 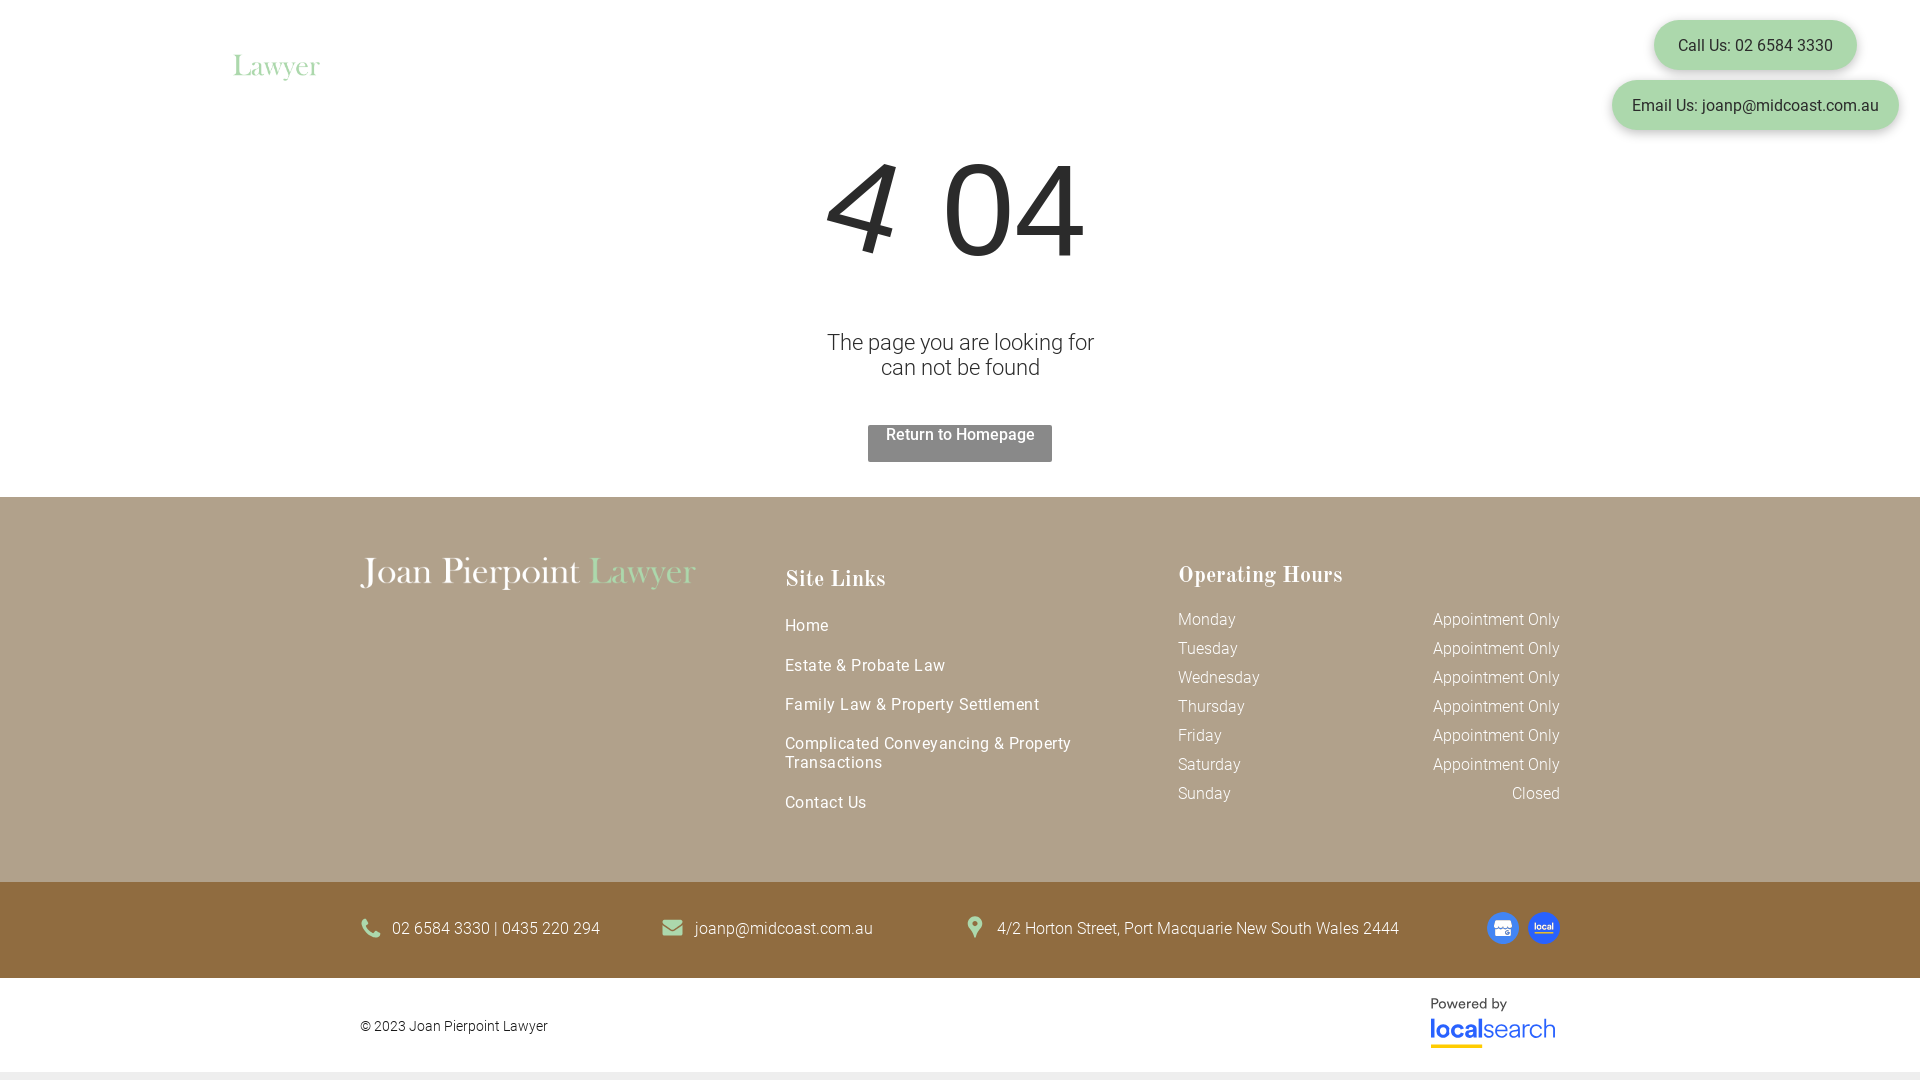 I want to click on Address Icon, so click(x=975, y=927).